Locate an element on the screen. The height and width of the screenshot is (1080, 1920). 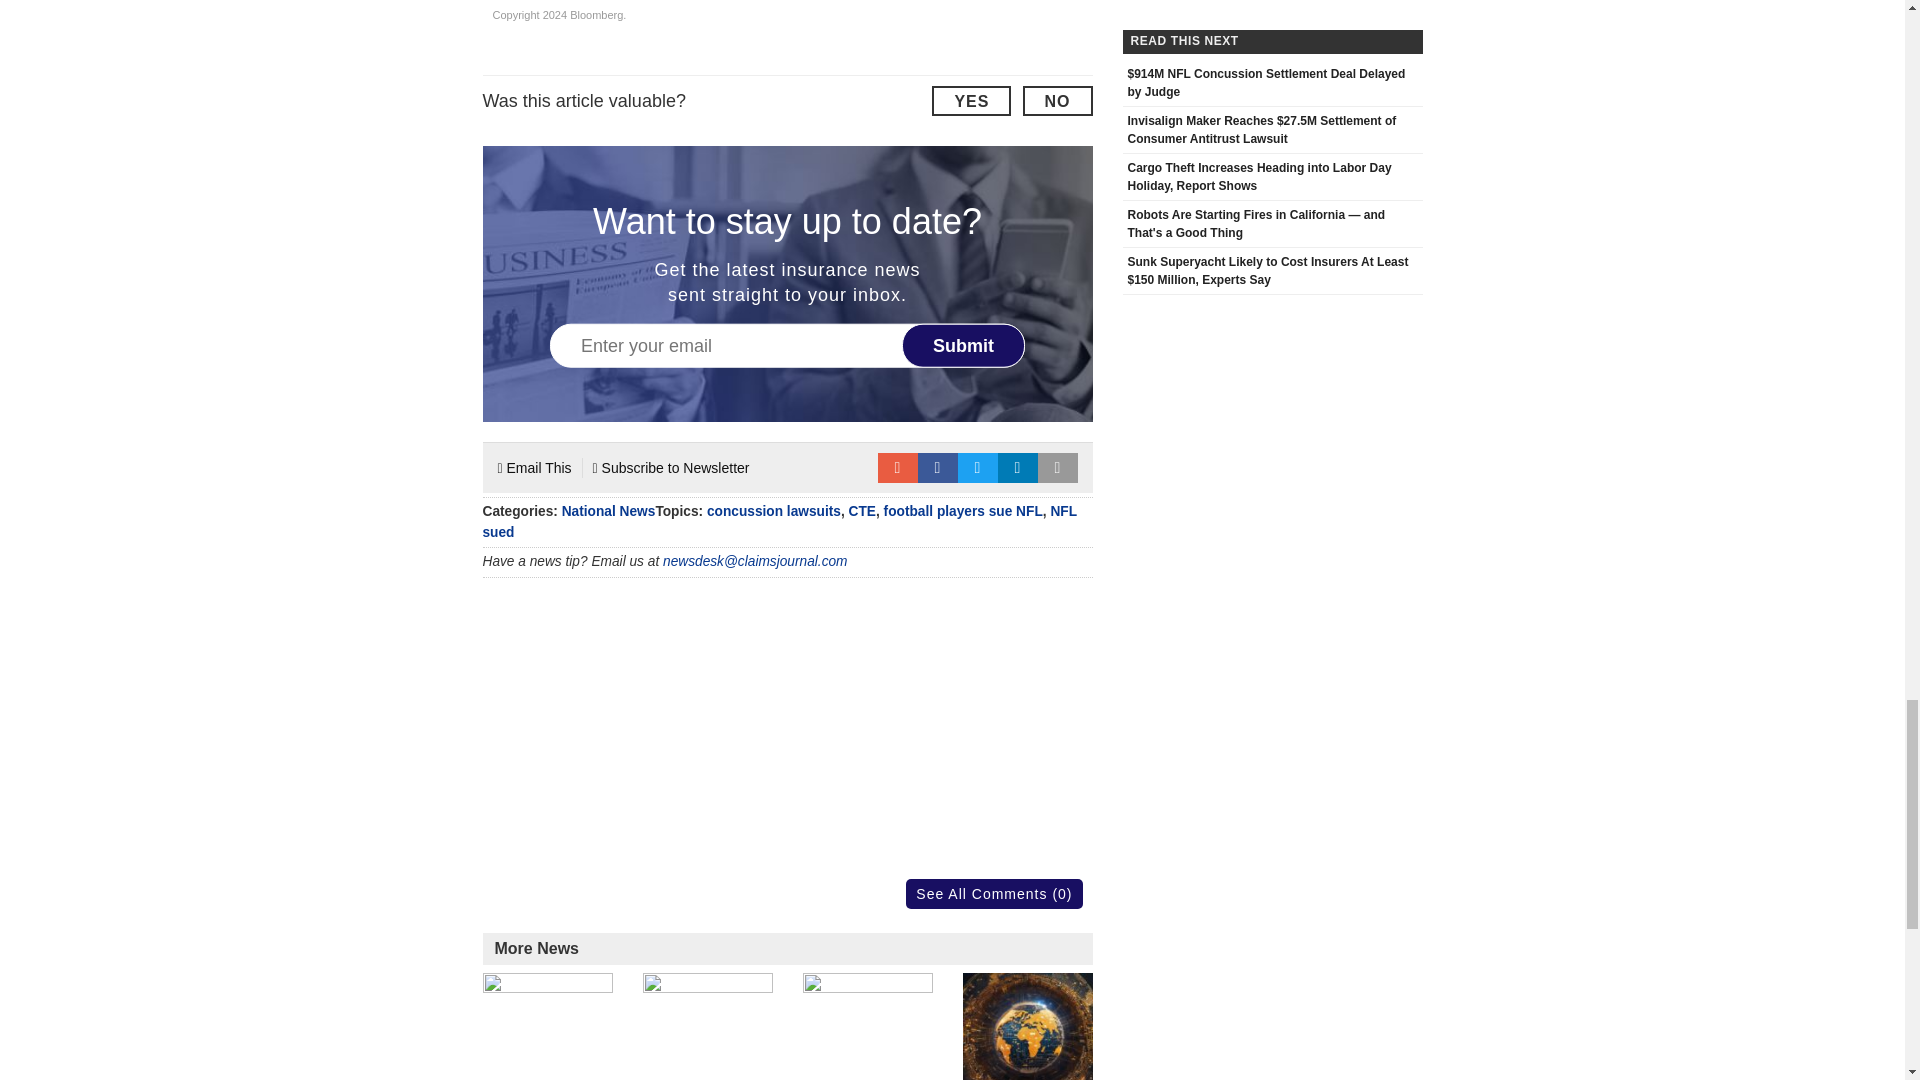
Post to Facebook. is located at coordinates (938, 467).